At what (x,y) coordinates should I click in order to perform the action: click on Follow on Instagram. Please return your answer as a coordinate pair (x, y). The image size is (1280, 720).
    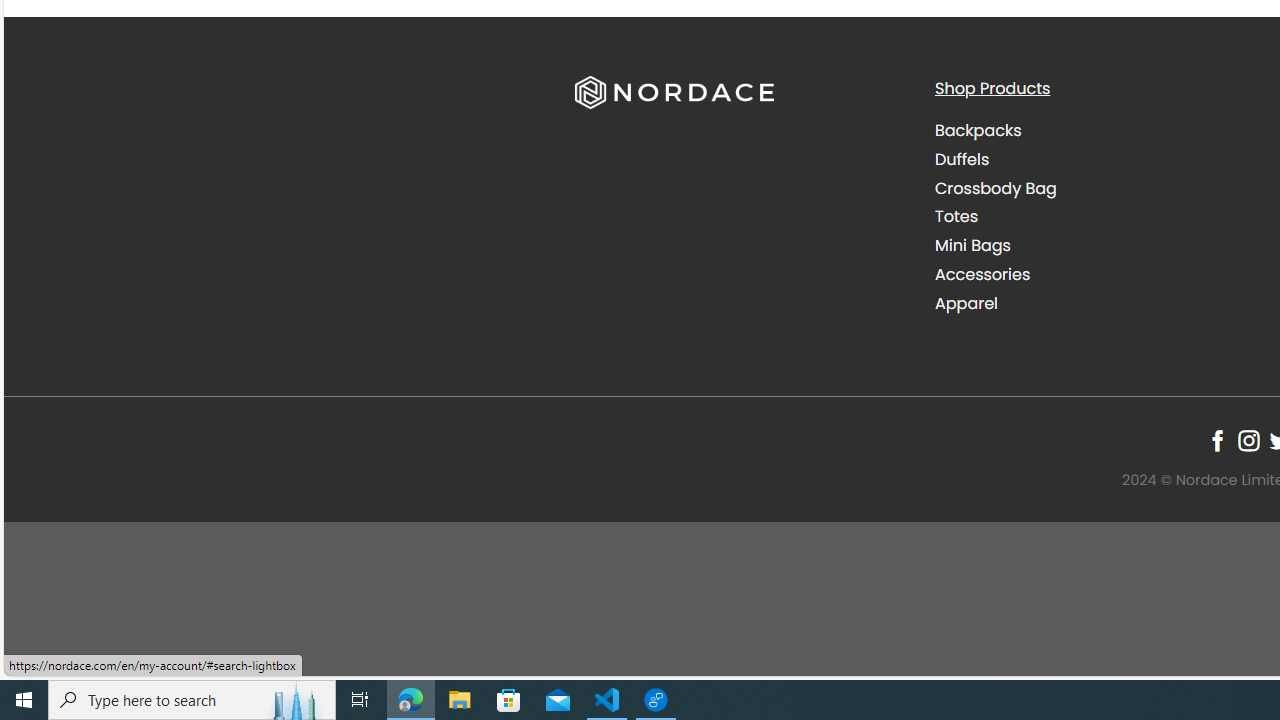
    Looking at the image, I should click on (1248, 440).